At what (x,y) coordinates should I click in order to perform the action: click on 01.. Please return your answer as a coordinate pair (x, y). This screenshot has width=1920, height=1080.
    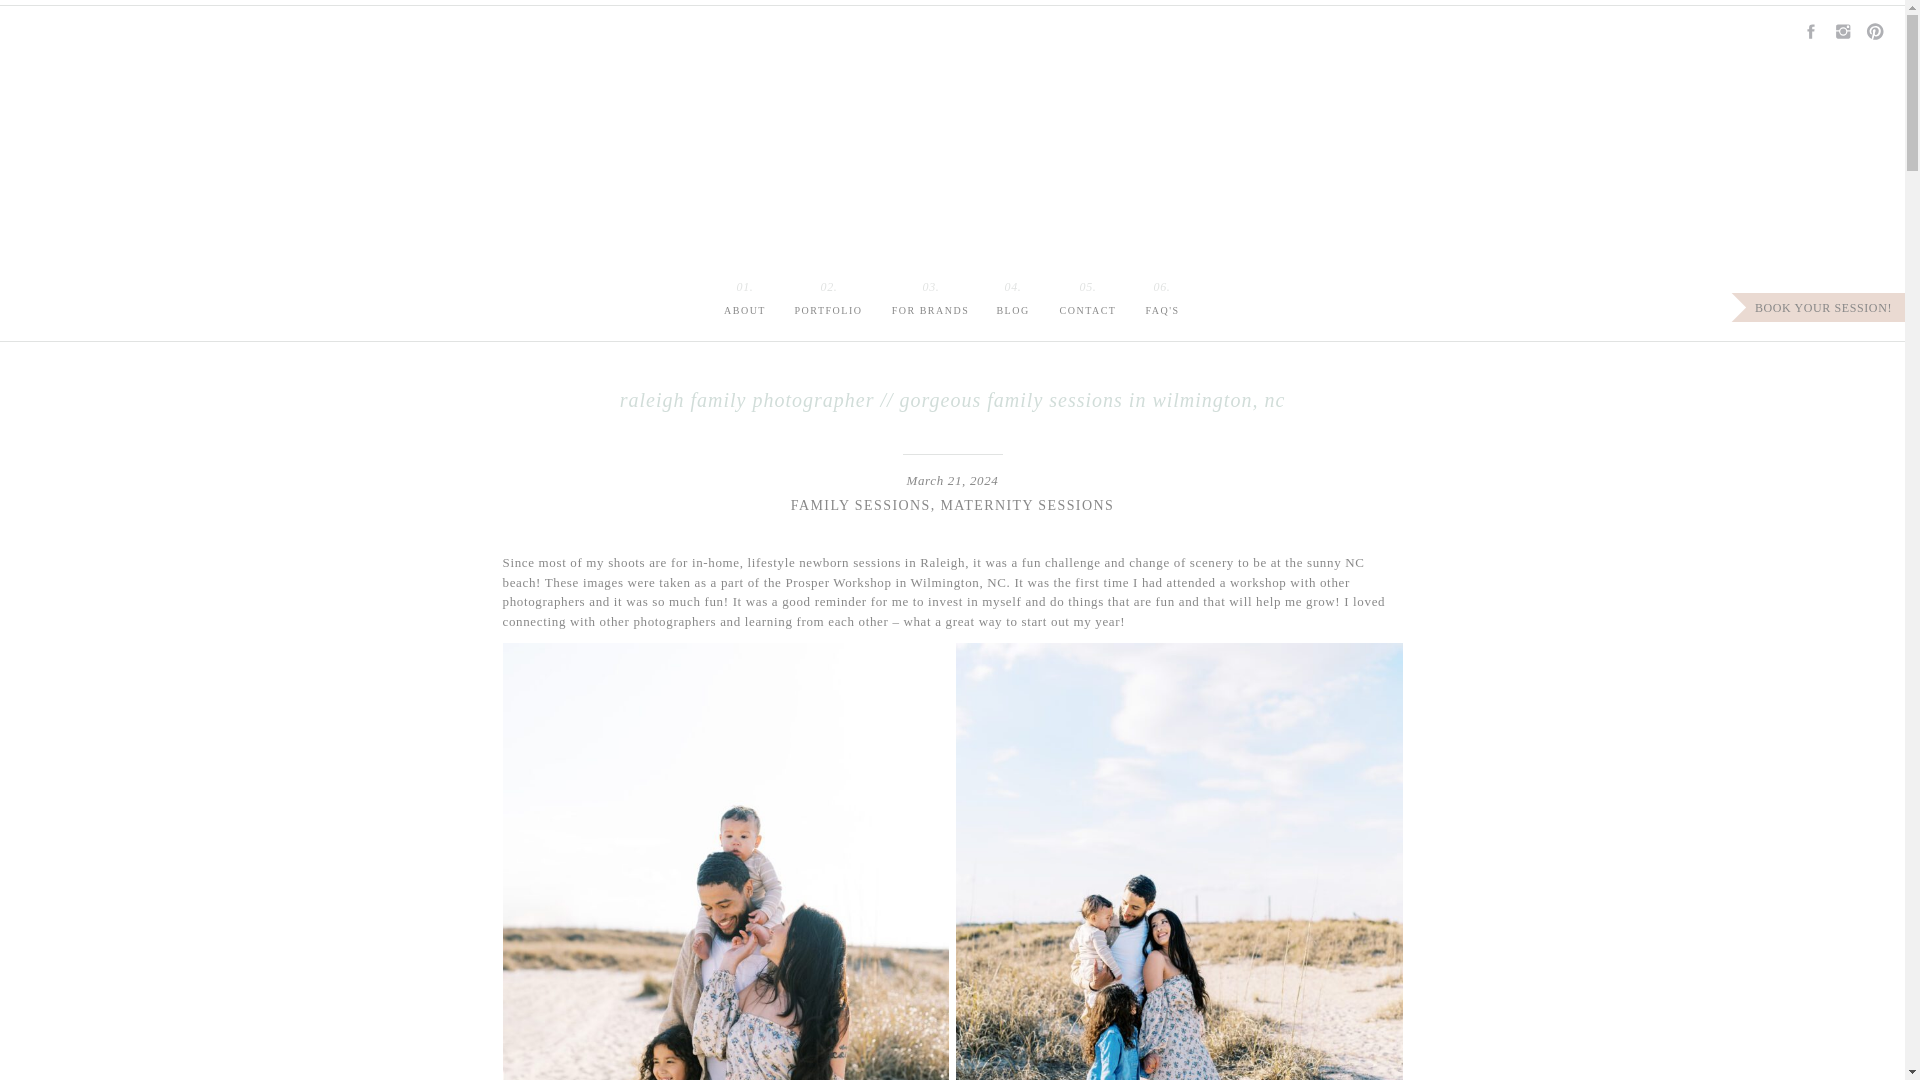
    Looking at the image, I should click on (744, 285).